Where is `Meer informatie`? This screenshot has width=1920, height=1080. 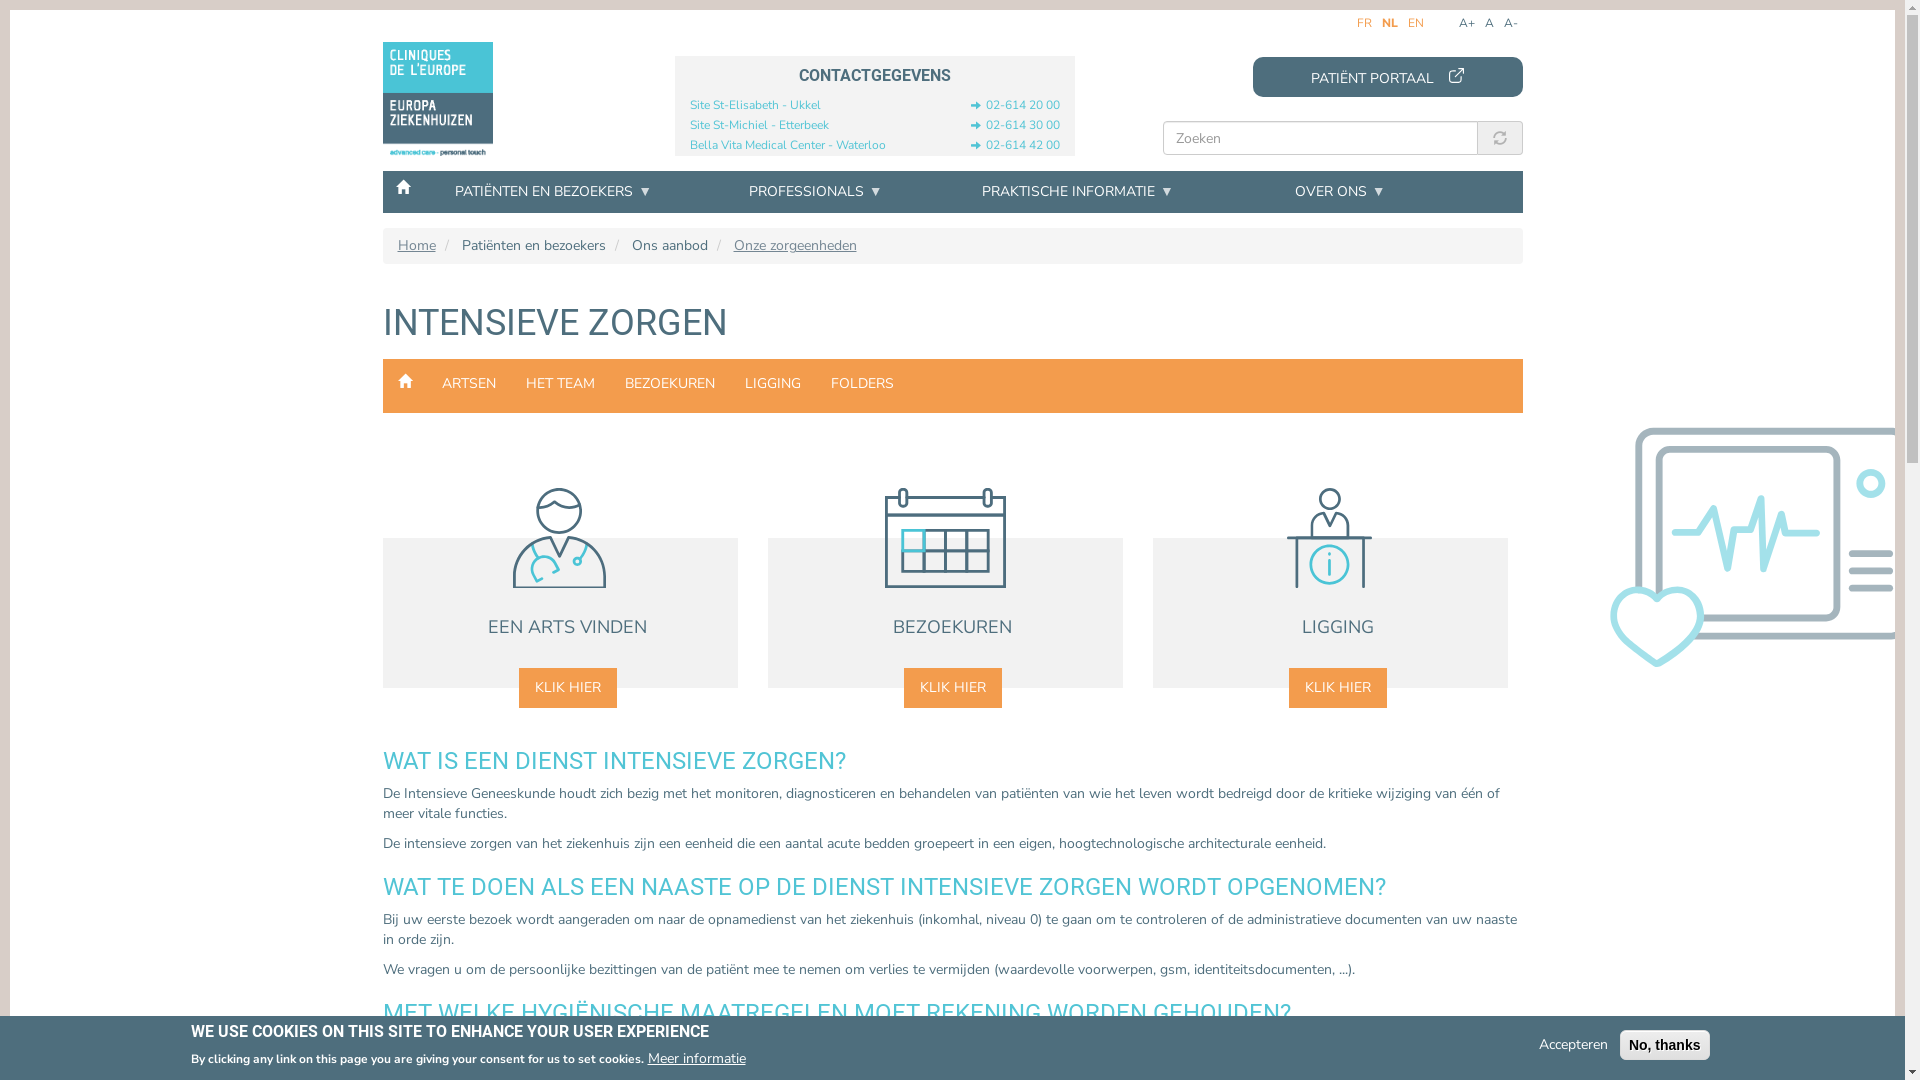 Meer informatie is located at coordinates (697, 1058).